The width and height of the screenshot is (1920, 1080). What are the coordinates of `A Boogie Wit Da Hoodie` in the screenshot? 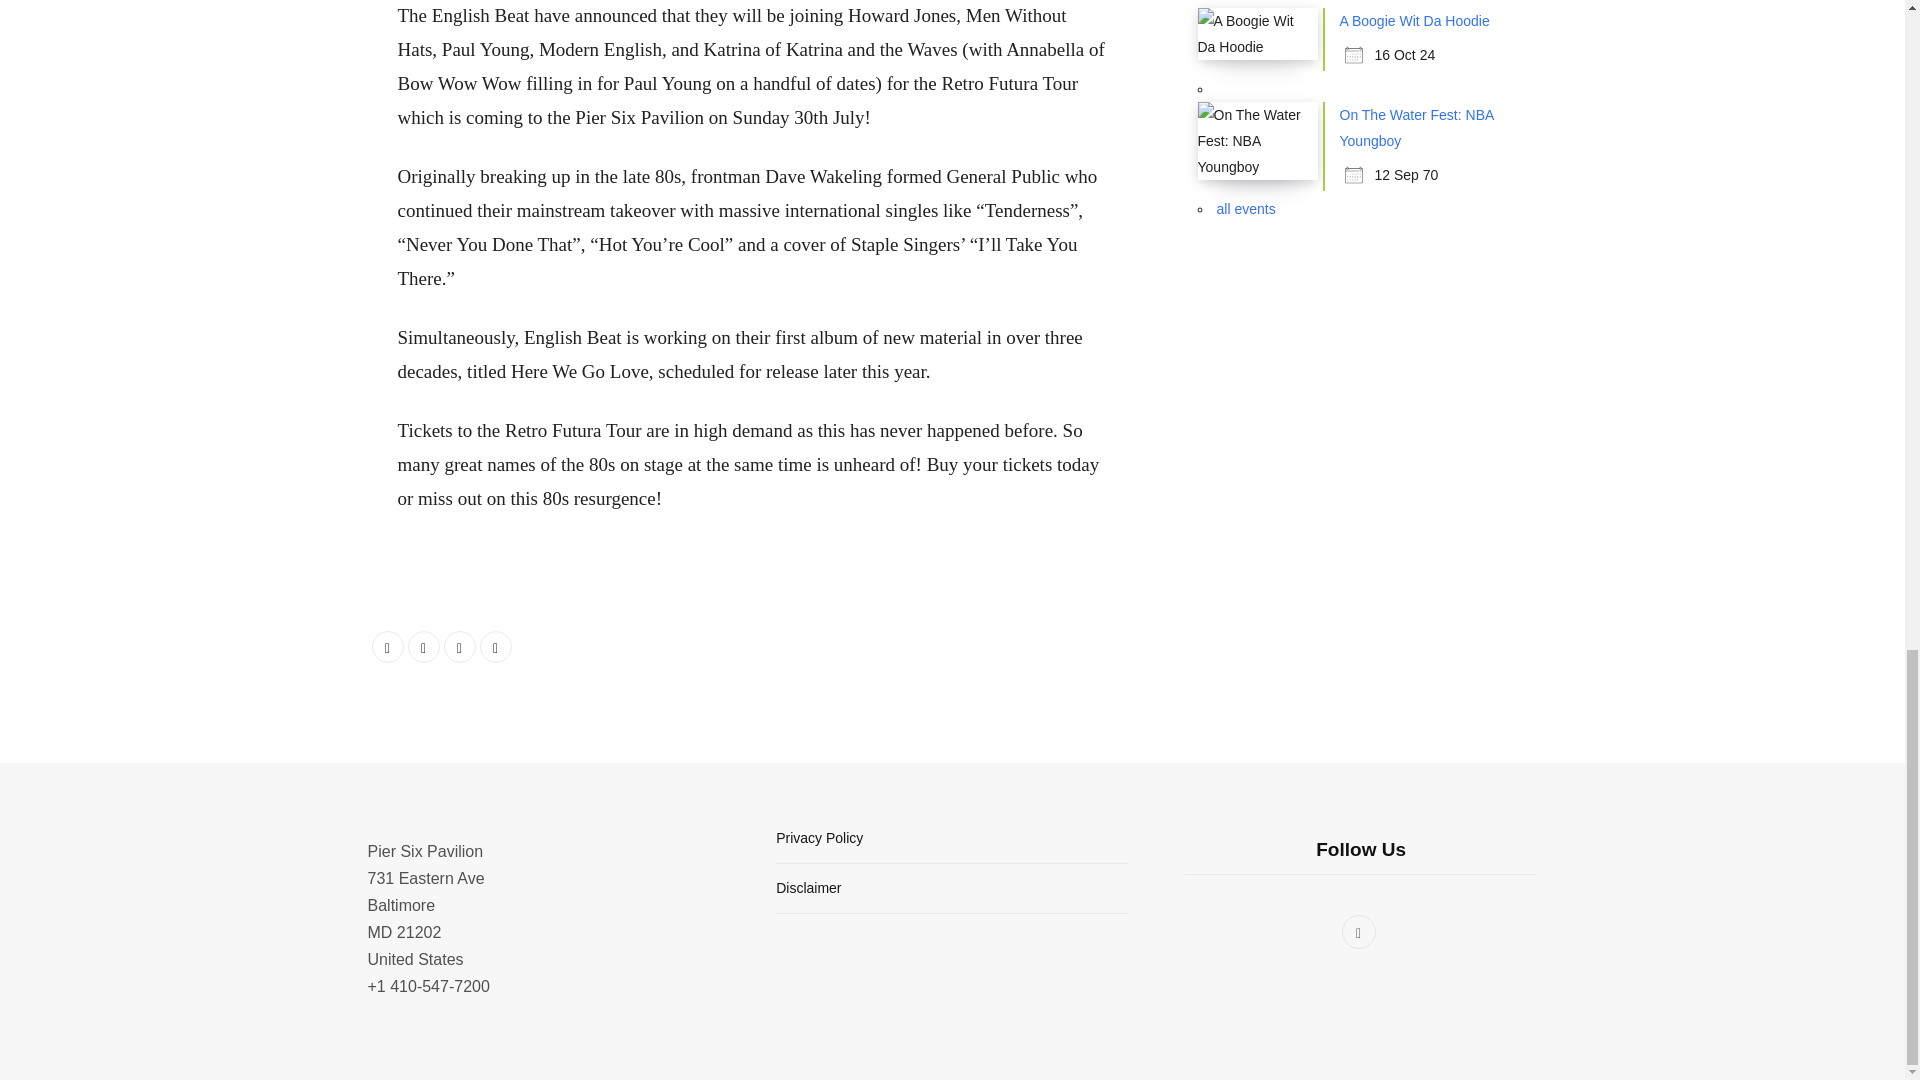 It's located at (1414, 20).